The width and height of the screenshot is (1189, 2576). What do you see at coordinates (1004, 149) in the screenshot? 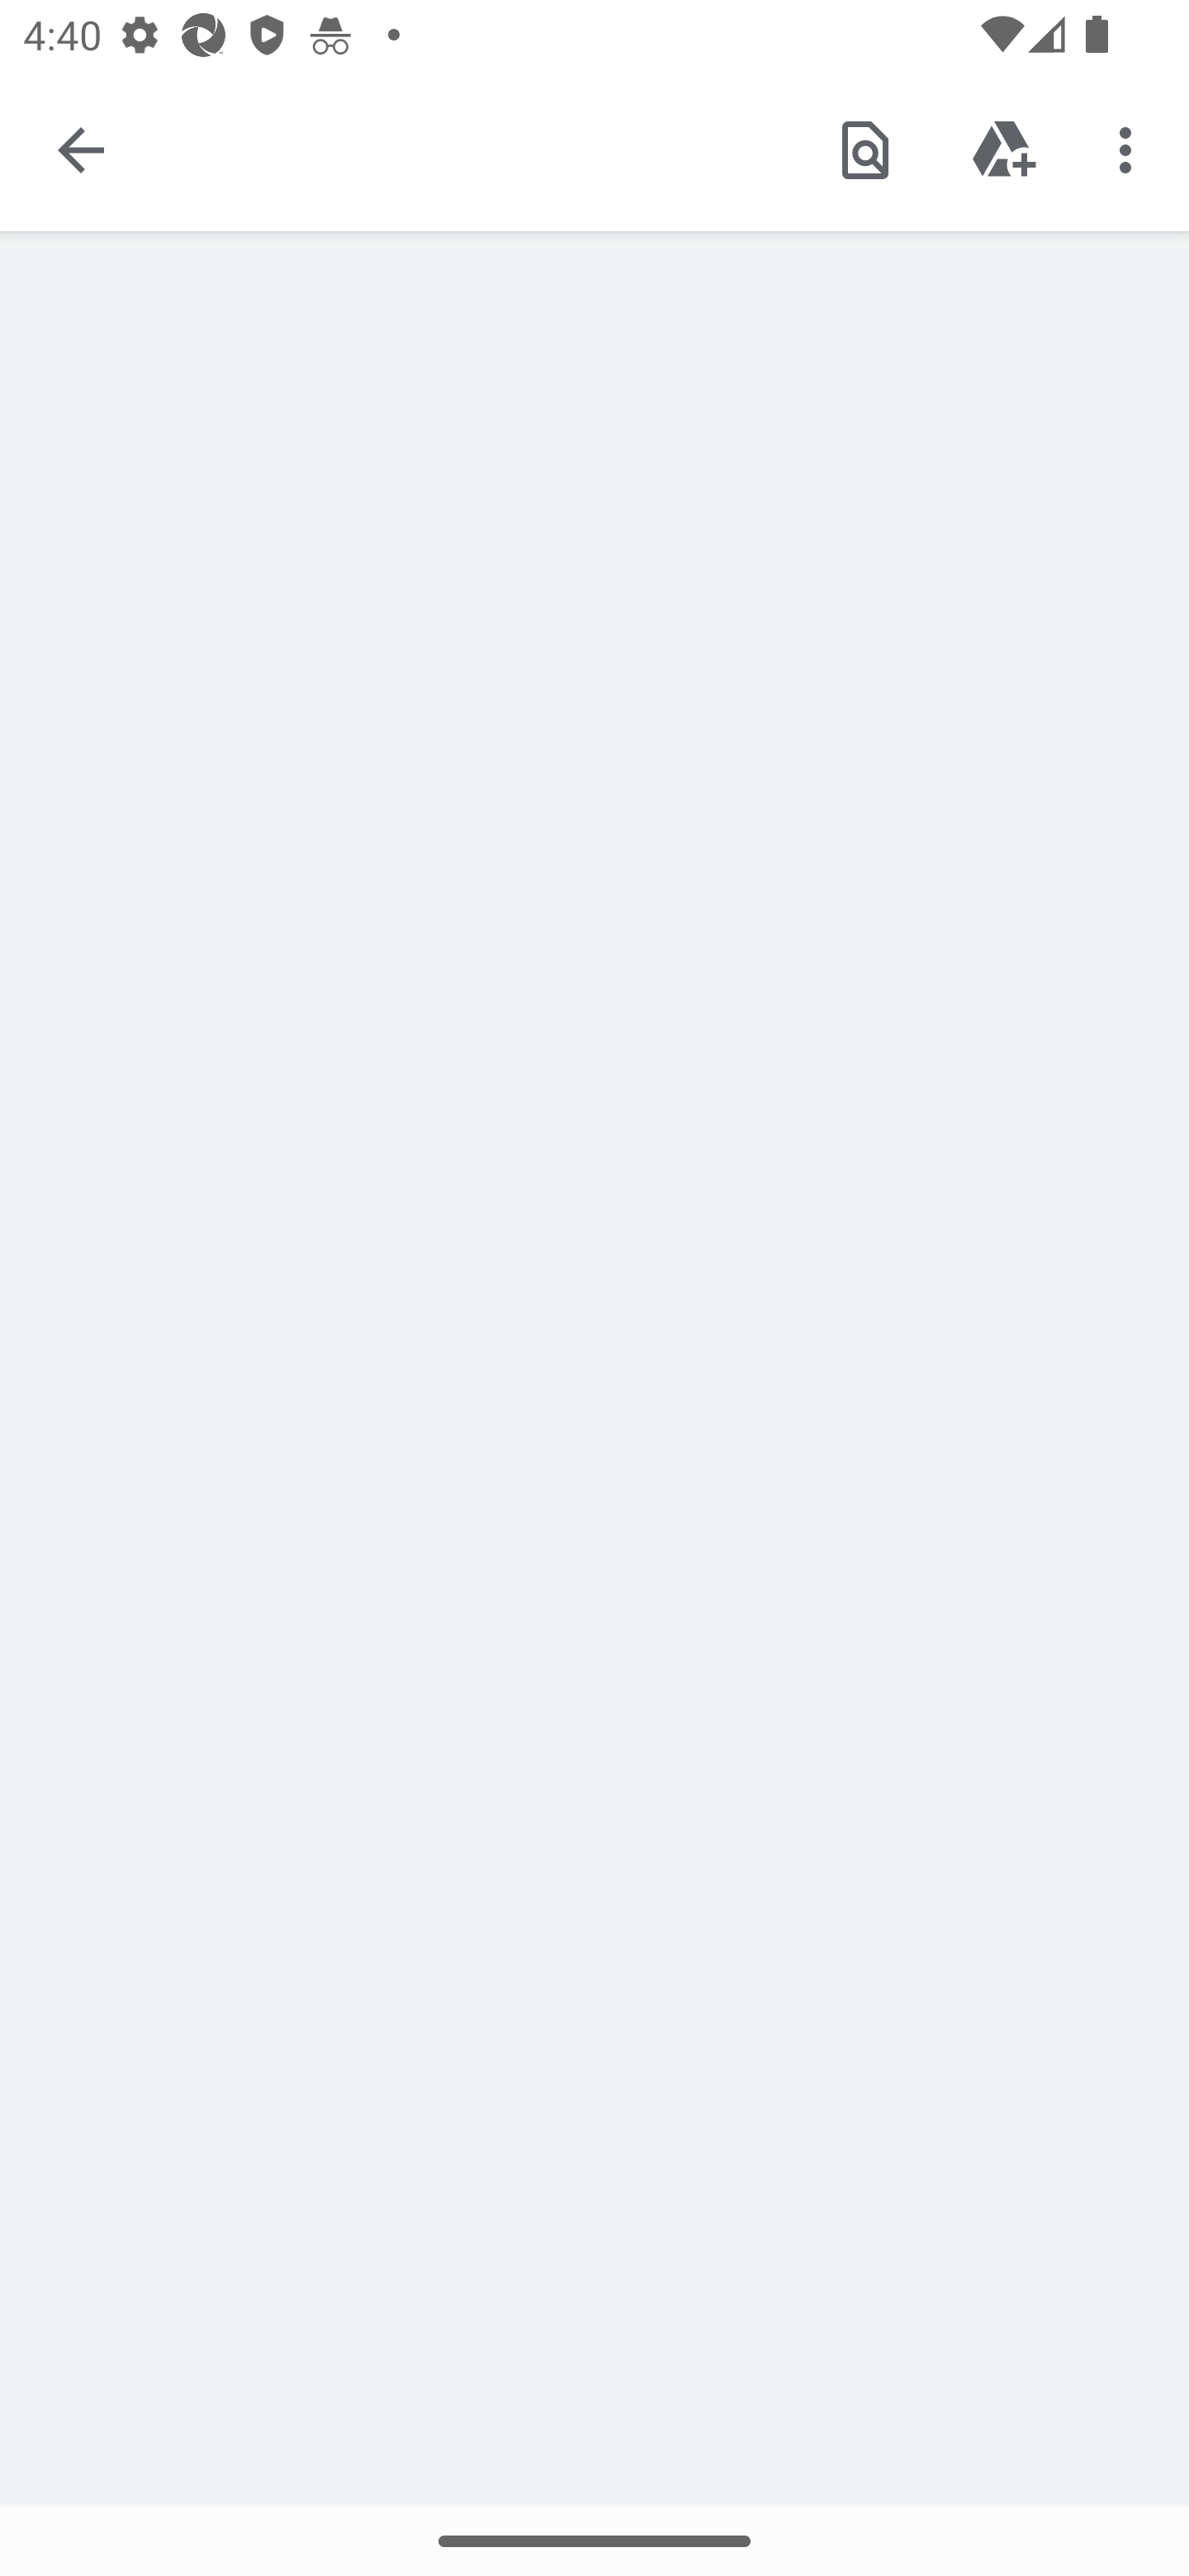
I see `Add to Drive` at bounding box center [1004, 149].